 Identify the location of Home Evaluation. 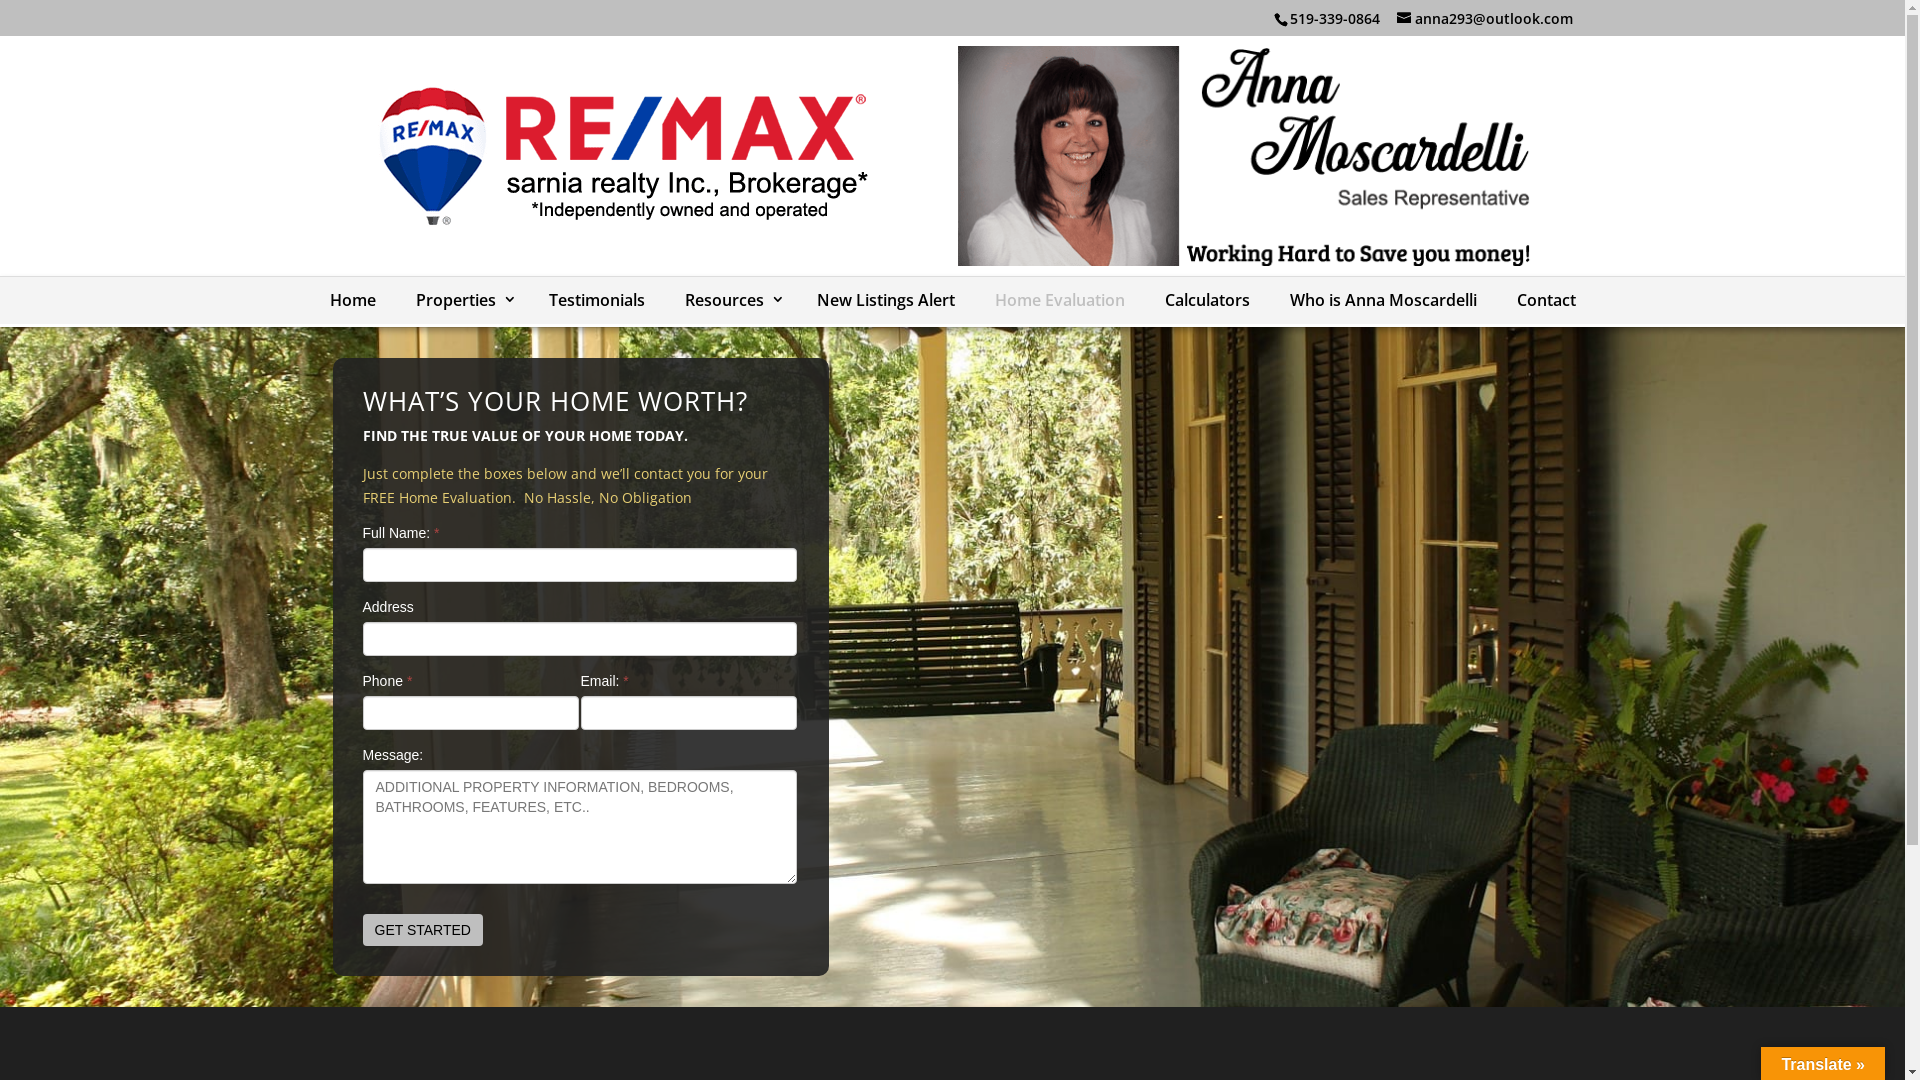
(1059, 301).